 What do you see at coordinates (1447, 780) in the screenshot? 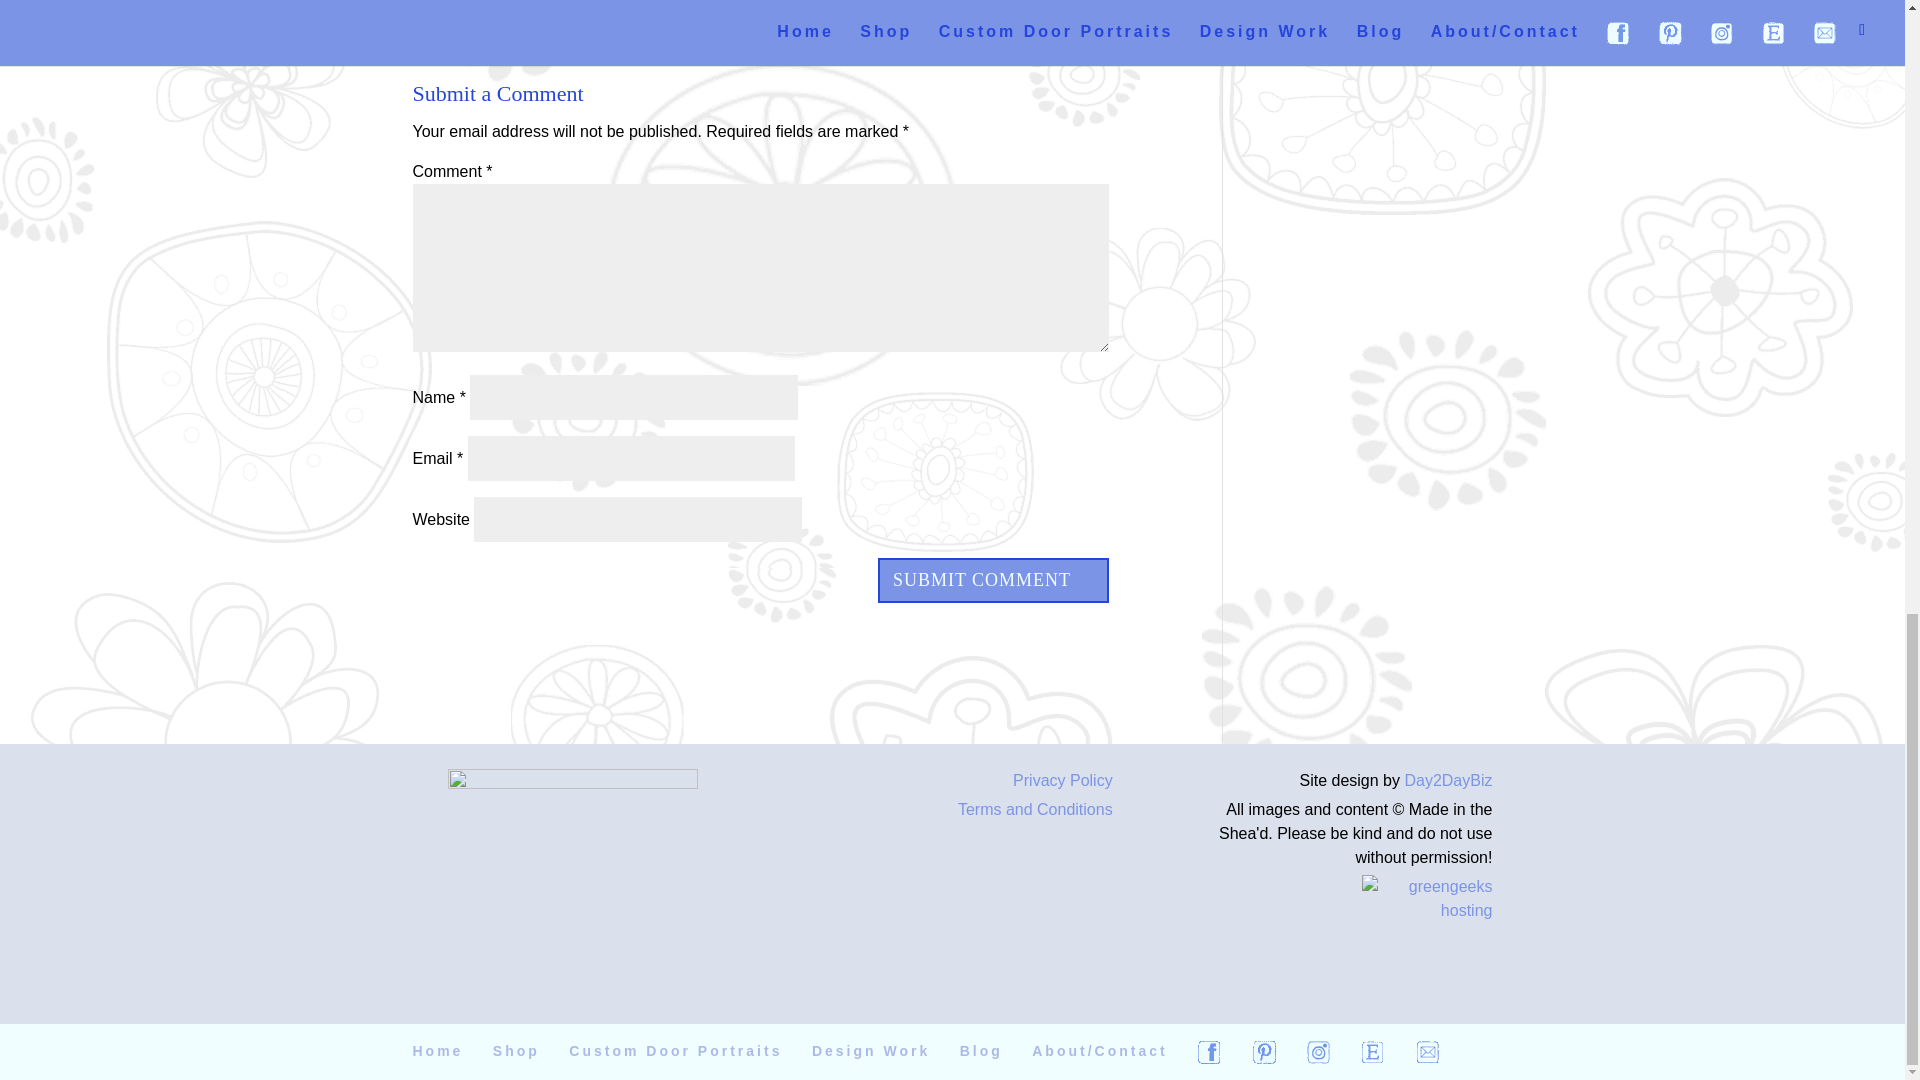
I see `Day2DayBiz` at bounding box center [1447, 780].